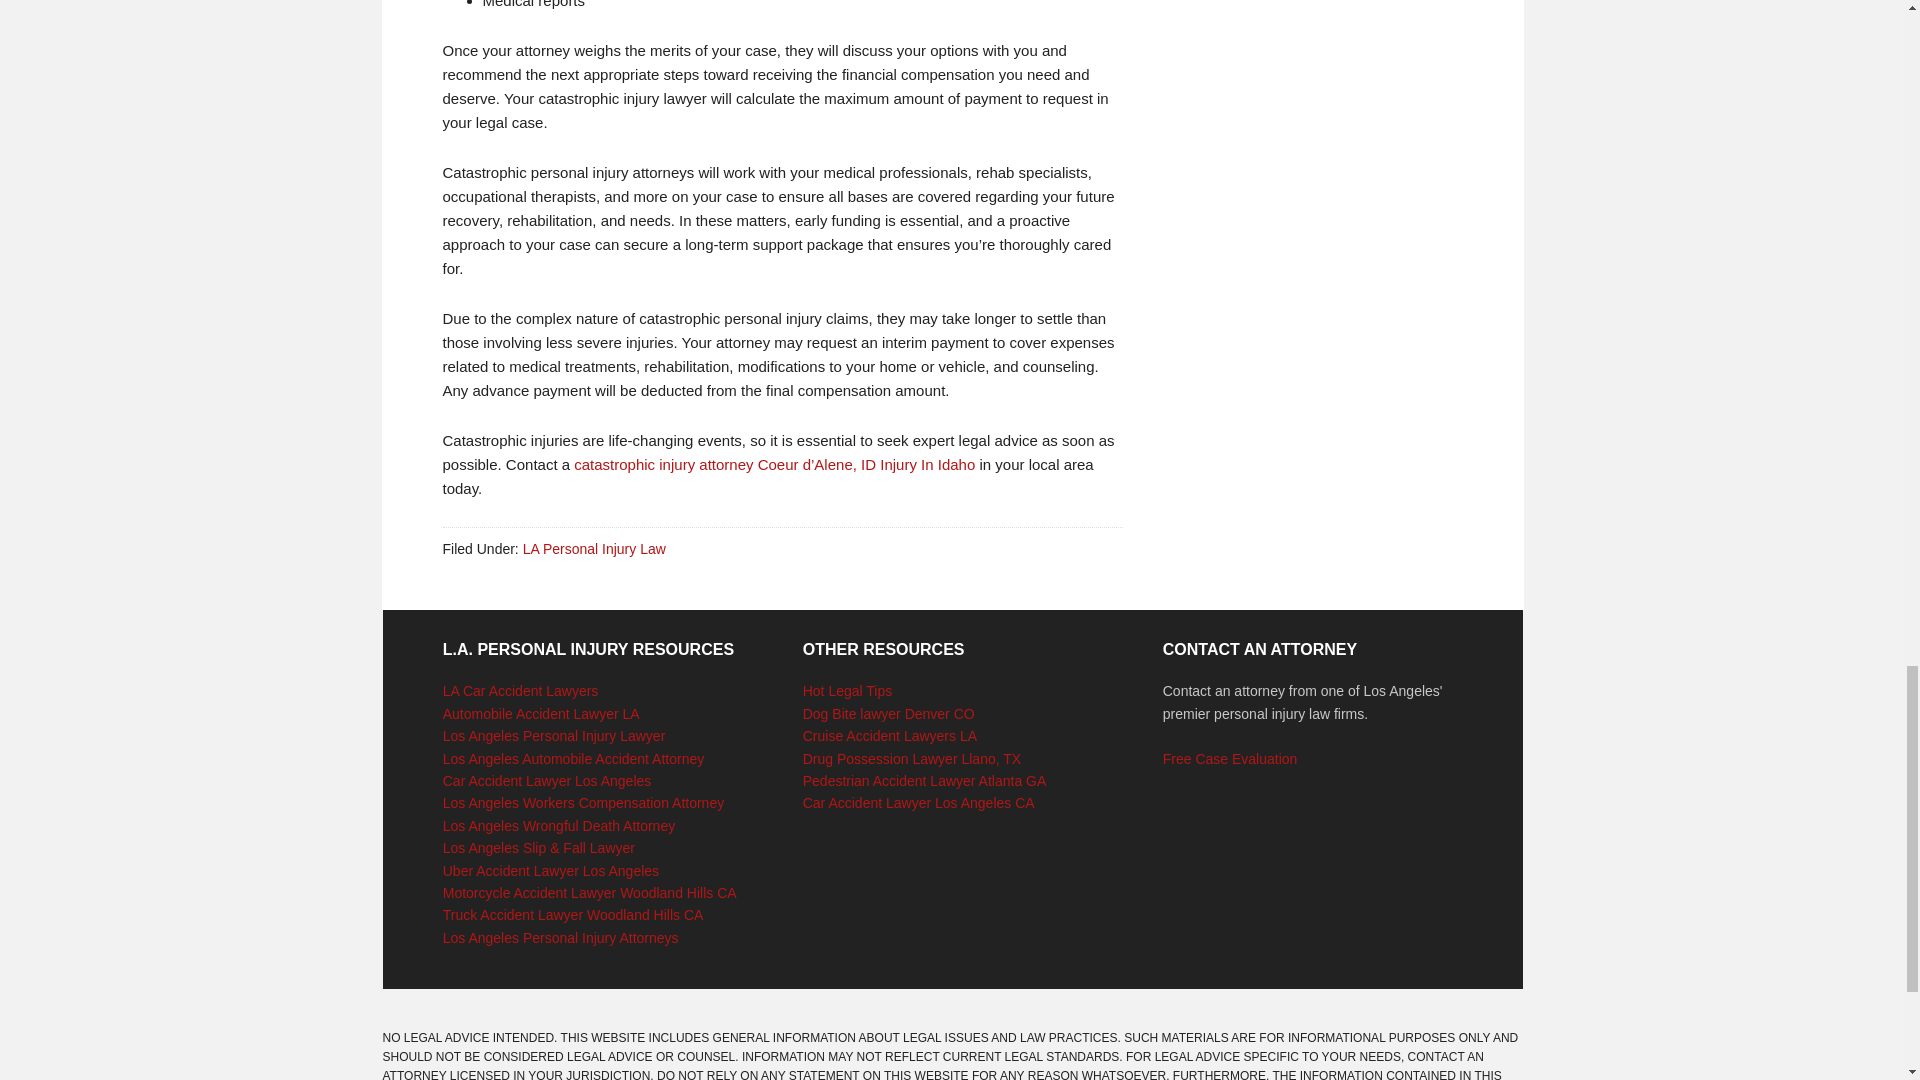 The width and height of the screenshot is (1920, 1080). What do you see at coordinates (583, 802) in the screenshot?
I see `Los Angeles Workers Compensation Attorney` at bounding box center [583, 802].